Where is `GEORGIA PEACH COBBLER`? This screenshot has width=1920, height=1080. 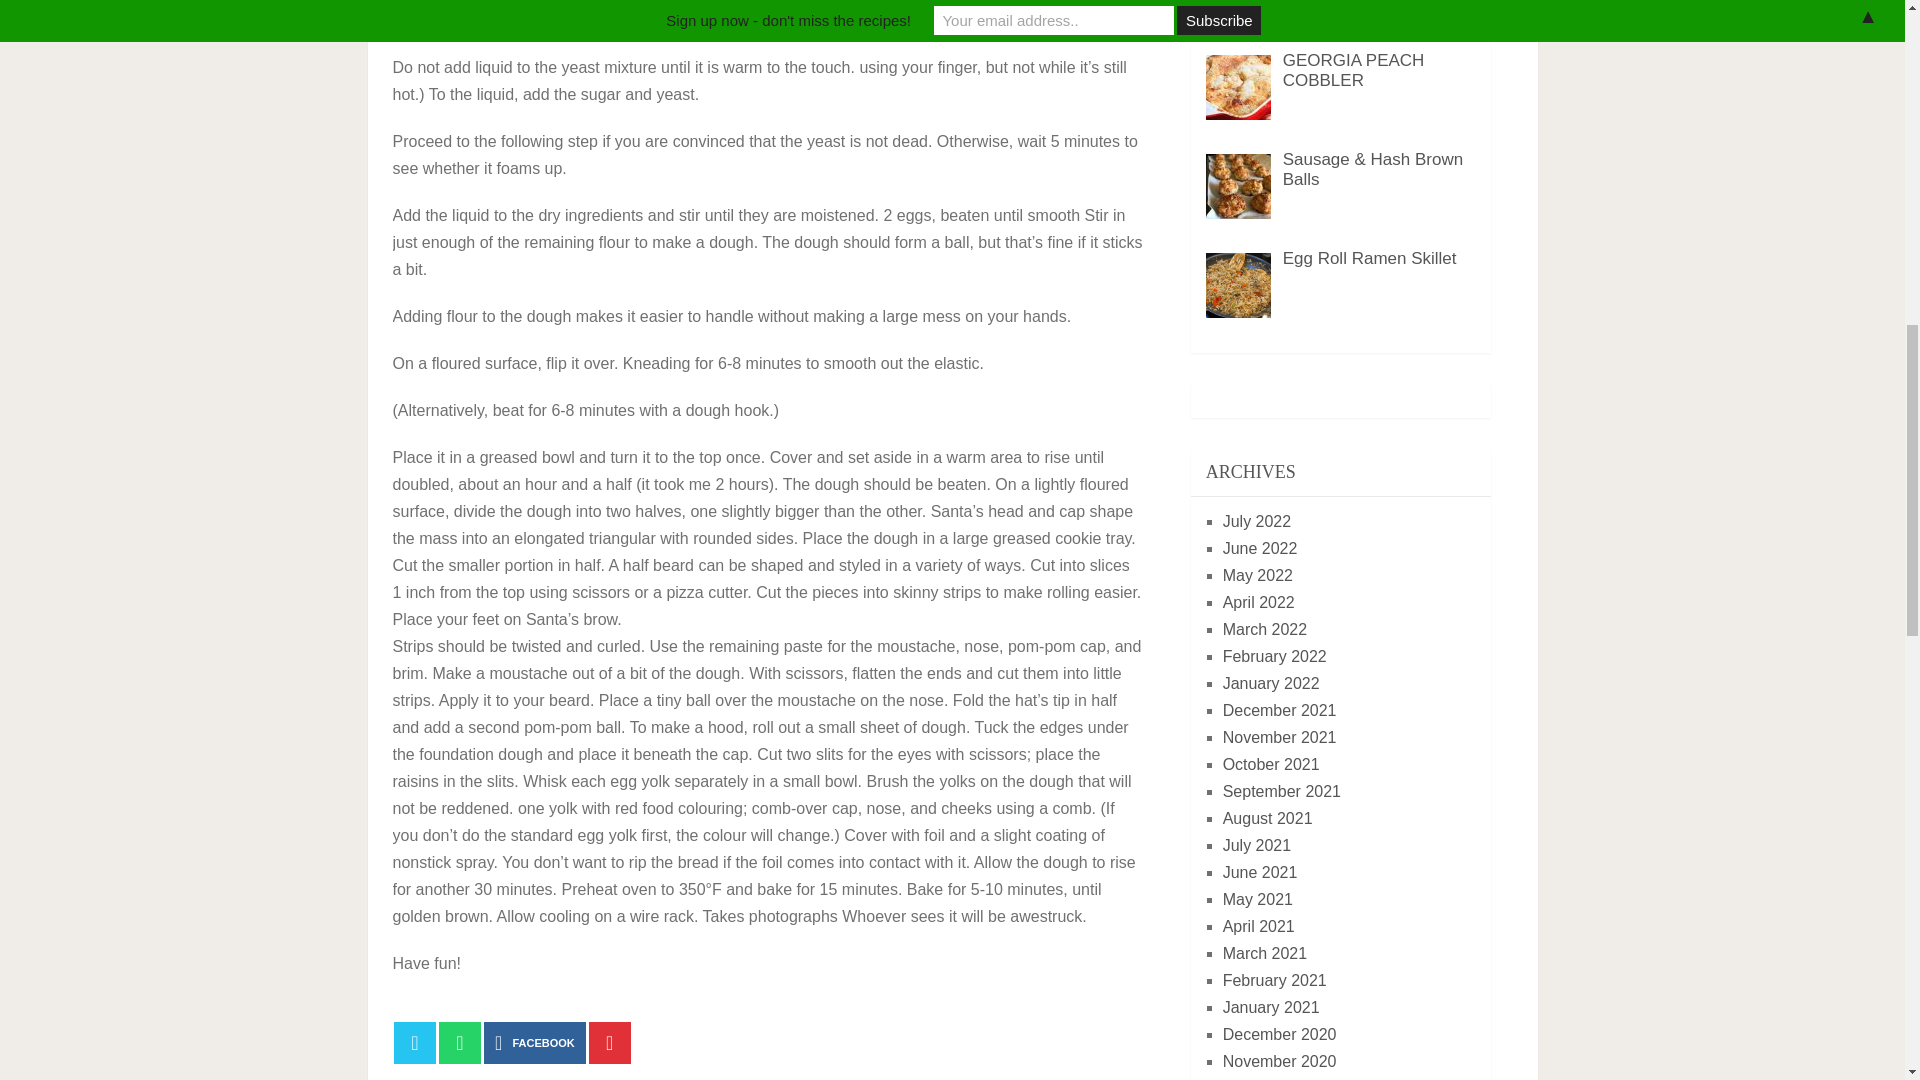 GEORGIA PEACH COBBLER is located at coordinates (1353, 70).